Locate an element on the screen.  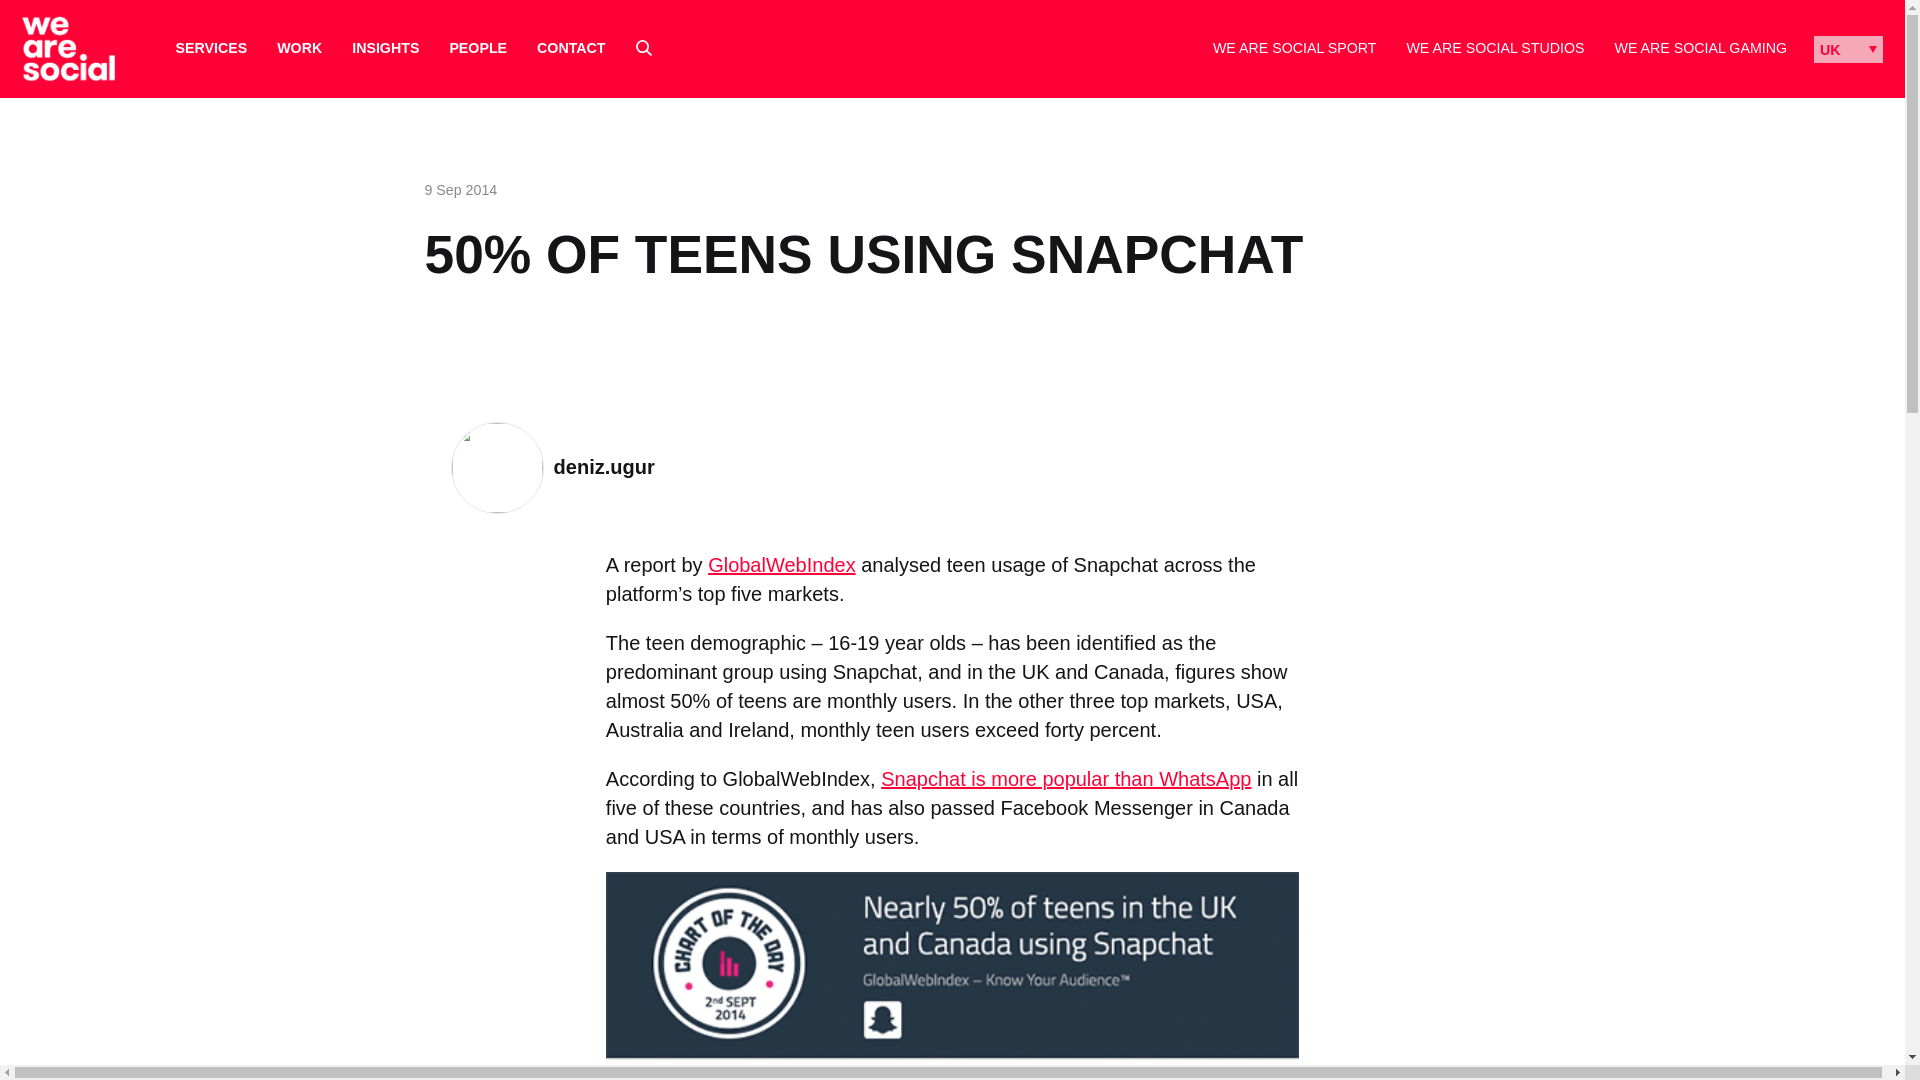
SERVICES is located at coordinates (212, 48).